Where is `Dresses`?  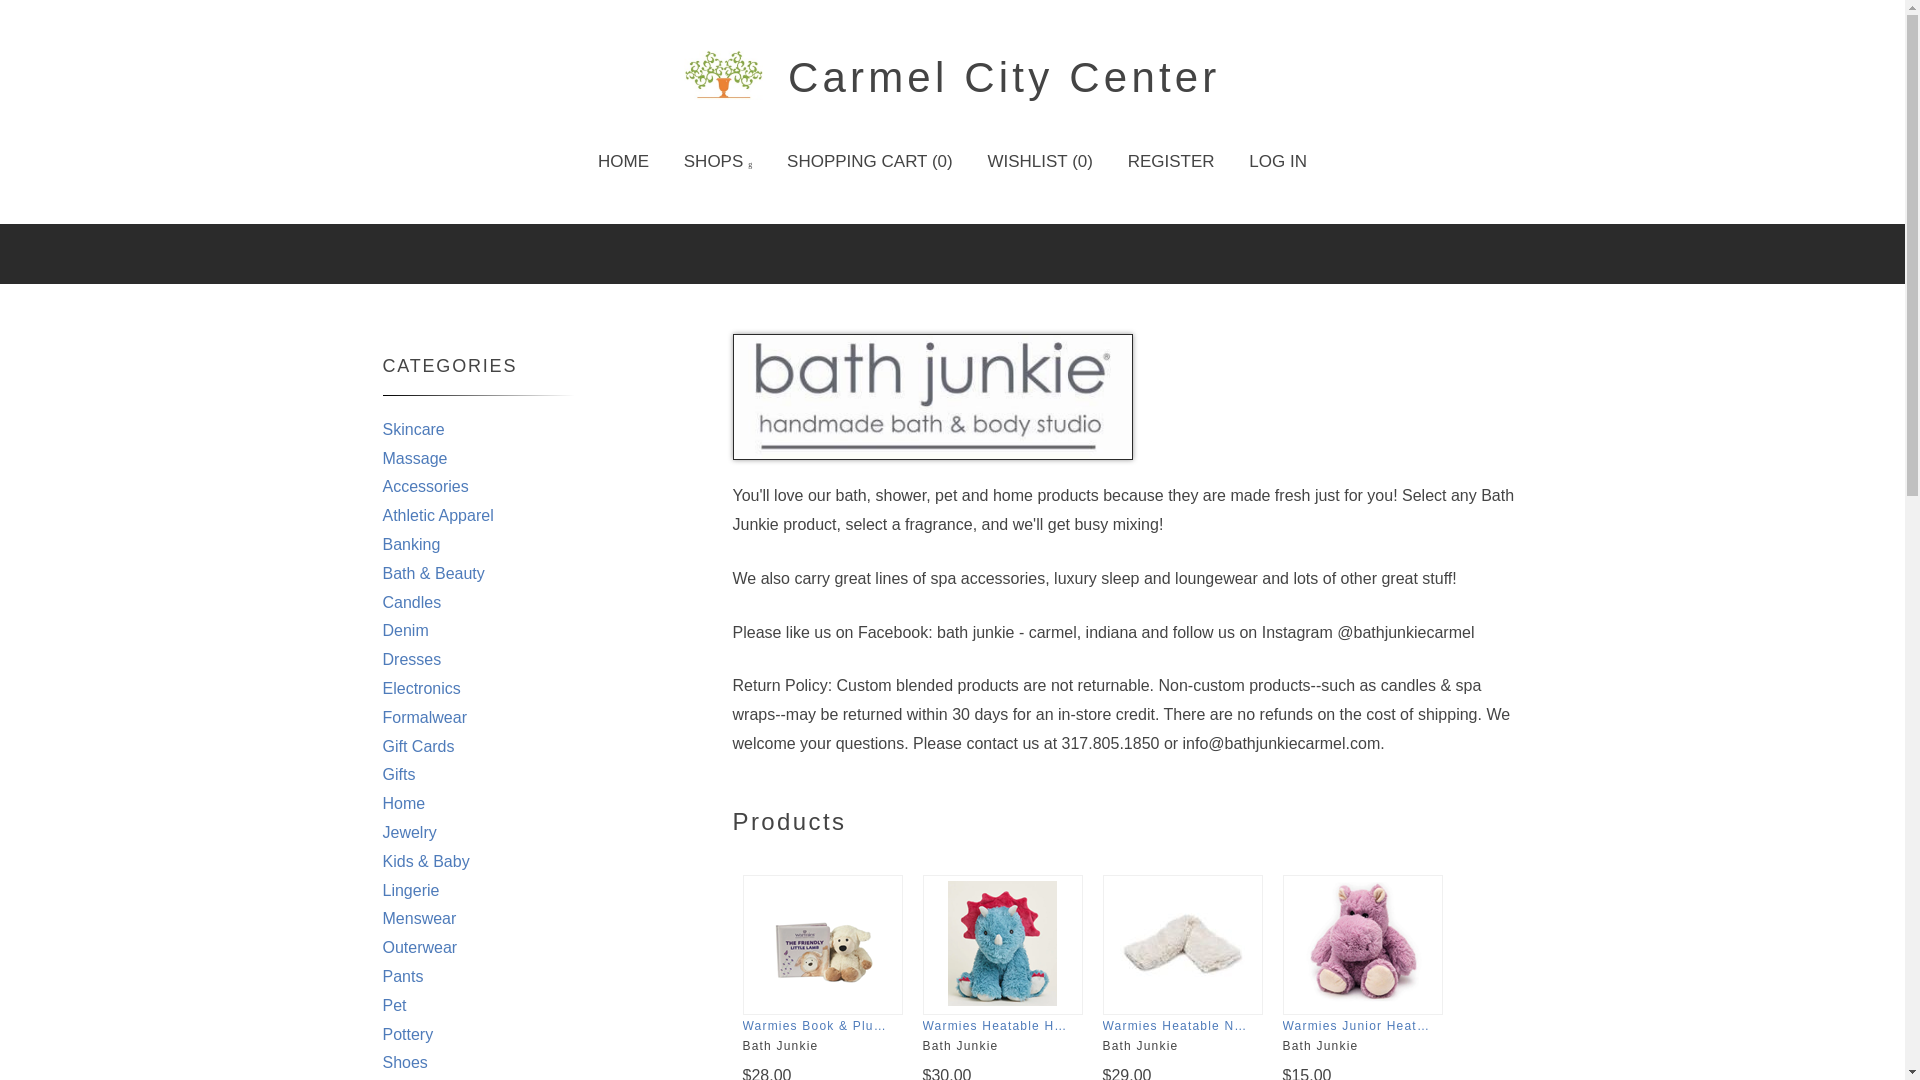
Dresses is located at coordinates (412, 660).